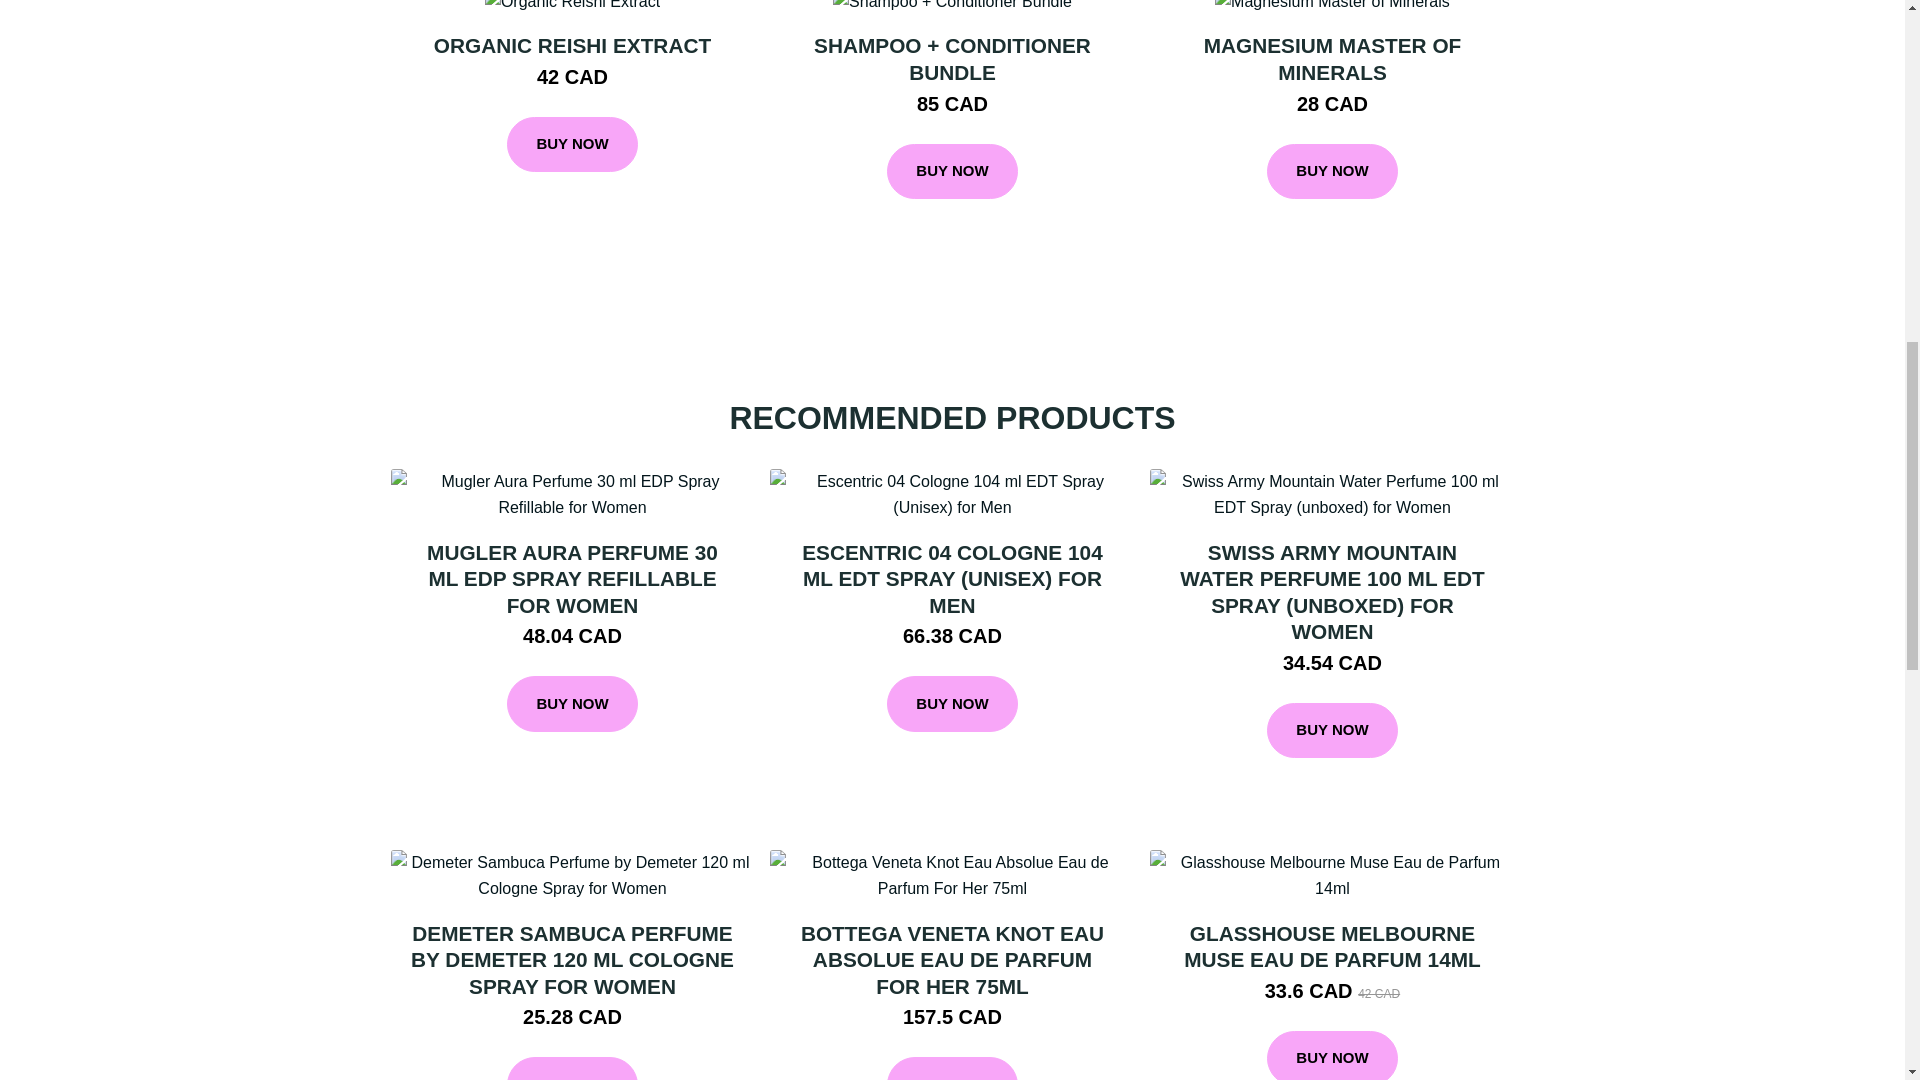 This screenshot has height=1080, width=1920. I want to click on BUY NOW, so click(572, 144).